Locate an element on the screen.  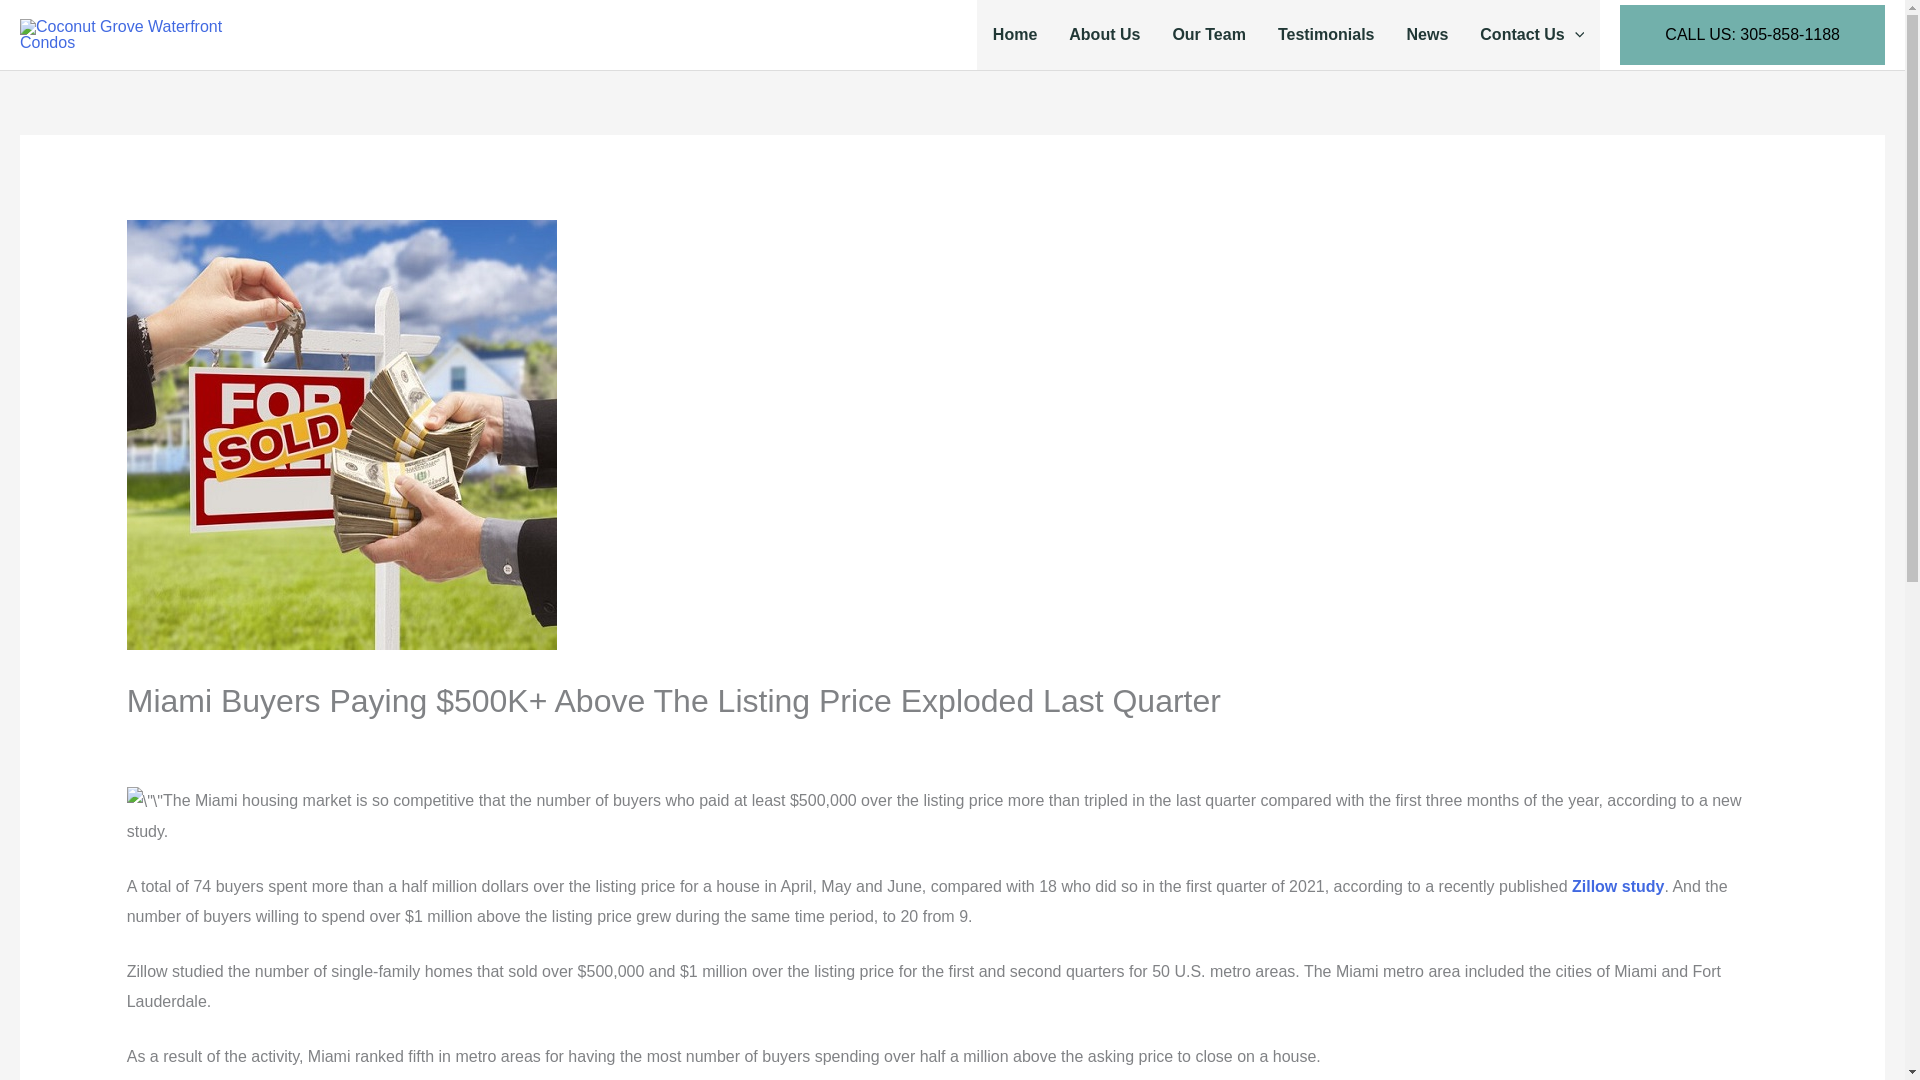
COMMERCIAL is located at coordinates (190, 742).